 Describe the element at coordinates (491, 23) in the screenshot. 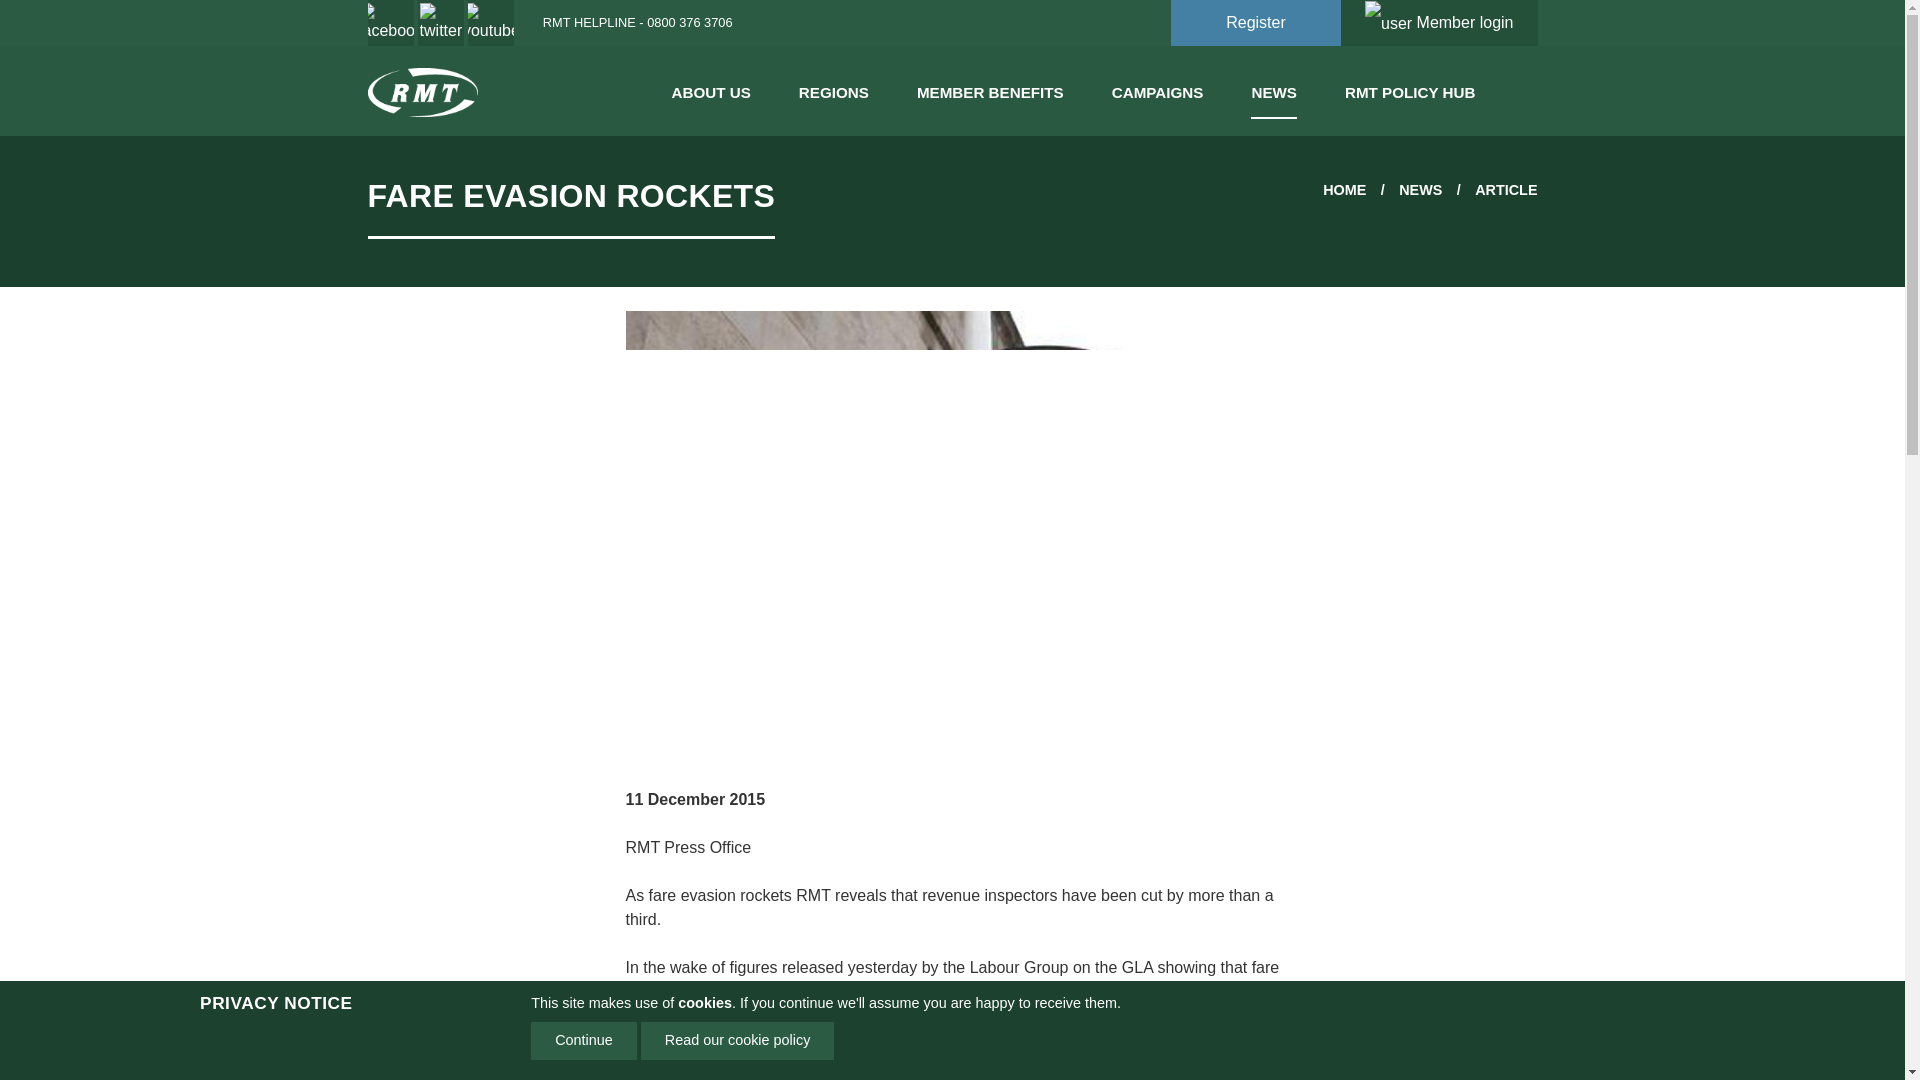

I see `youtube` at that location.